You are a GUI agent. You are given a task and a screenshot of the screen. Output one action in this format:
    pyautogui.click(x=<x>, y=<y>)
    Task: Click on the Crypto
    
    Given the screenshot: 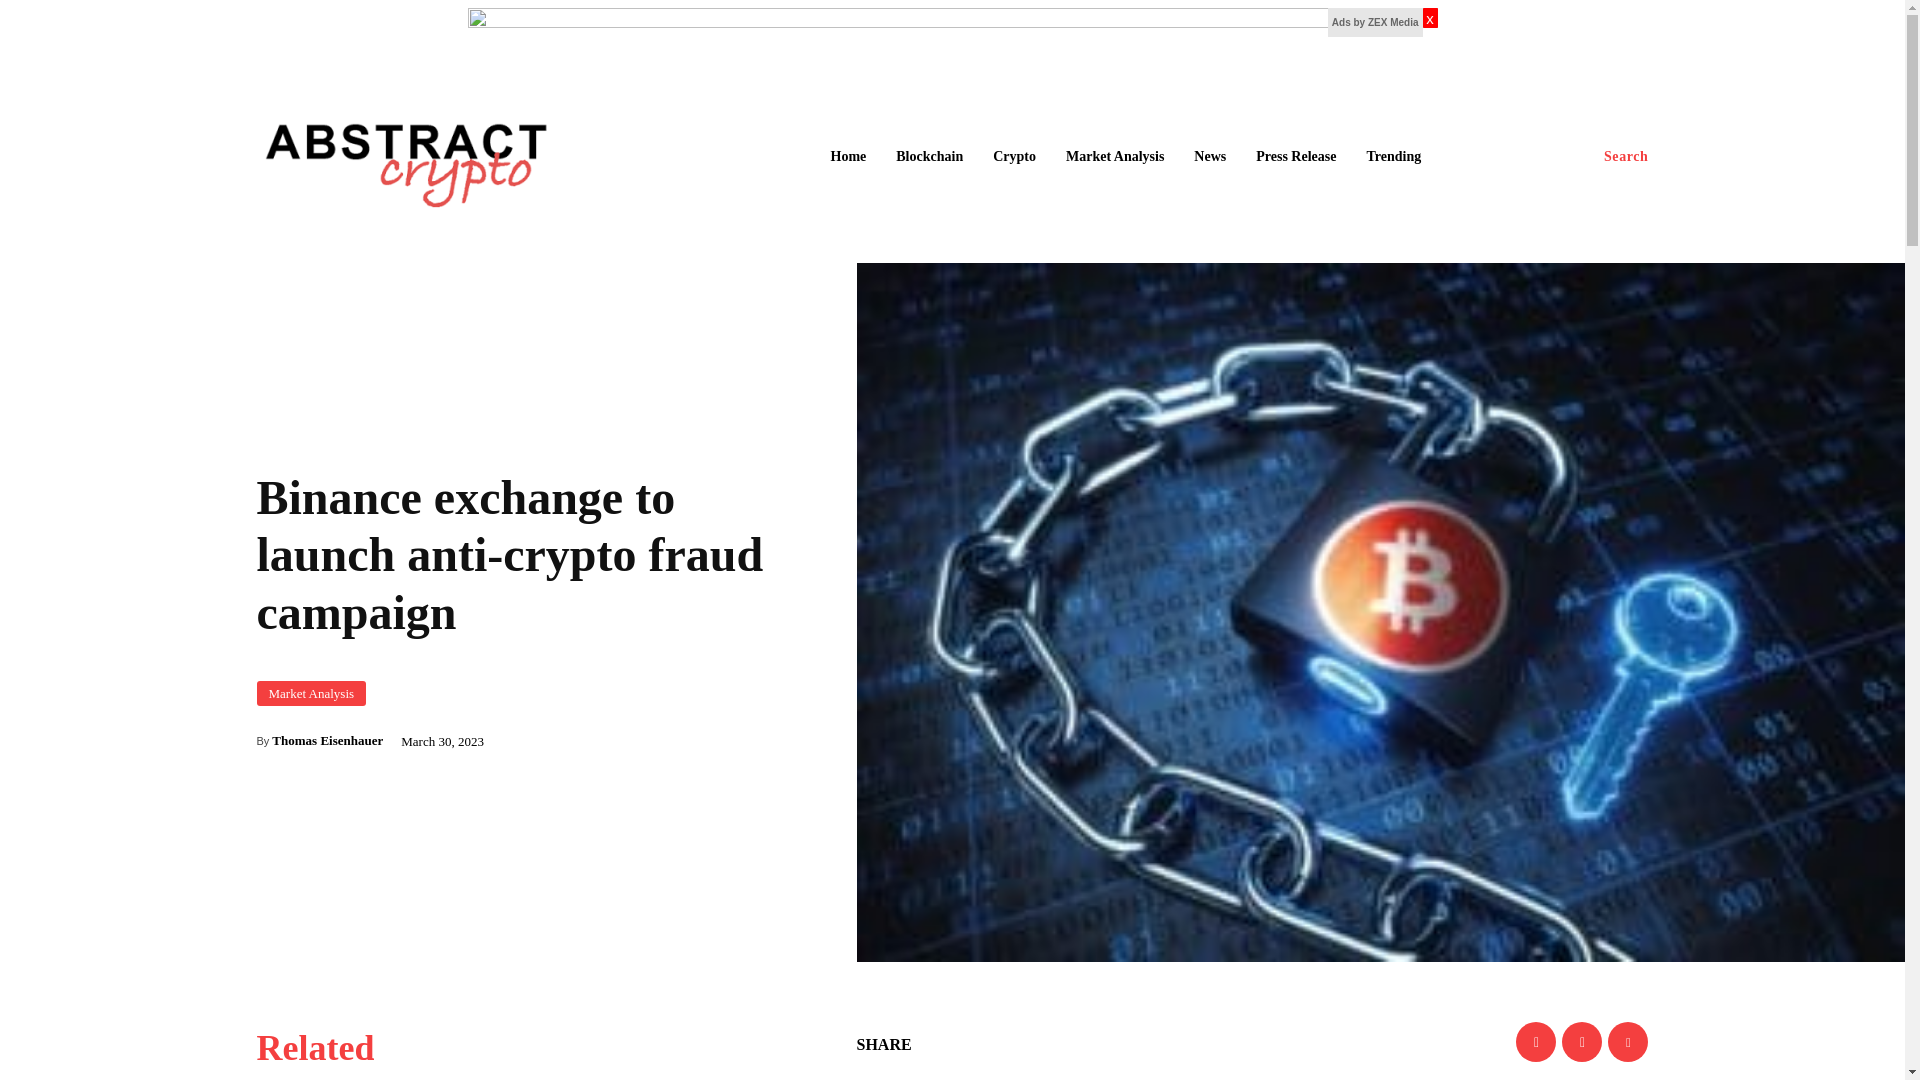 What is the action you would take?
    pyautogui.click(x=1014, y=157)
    